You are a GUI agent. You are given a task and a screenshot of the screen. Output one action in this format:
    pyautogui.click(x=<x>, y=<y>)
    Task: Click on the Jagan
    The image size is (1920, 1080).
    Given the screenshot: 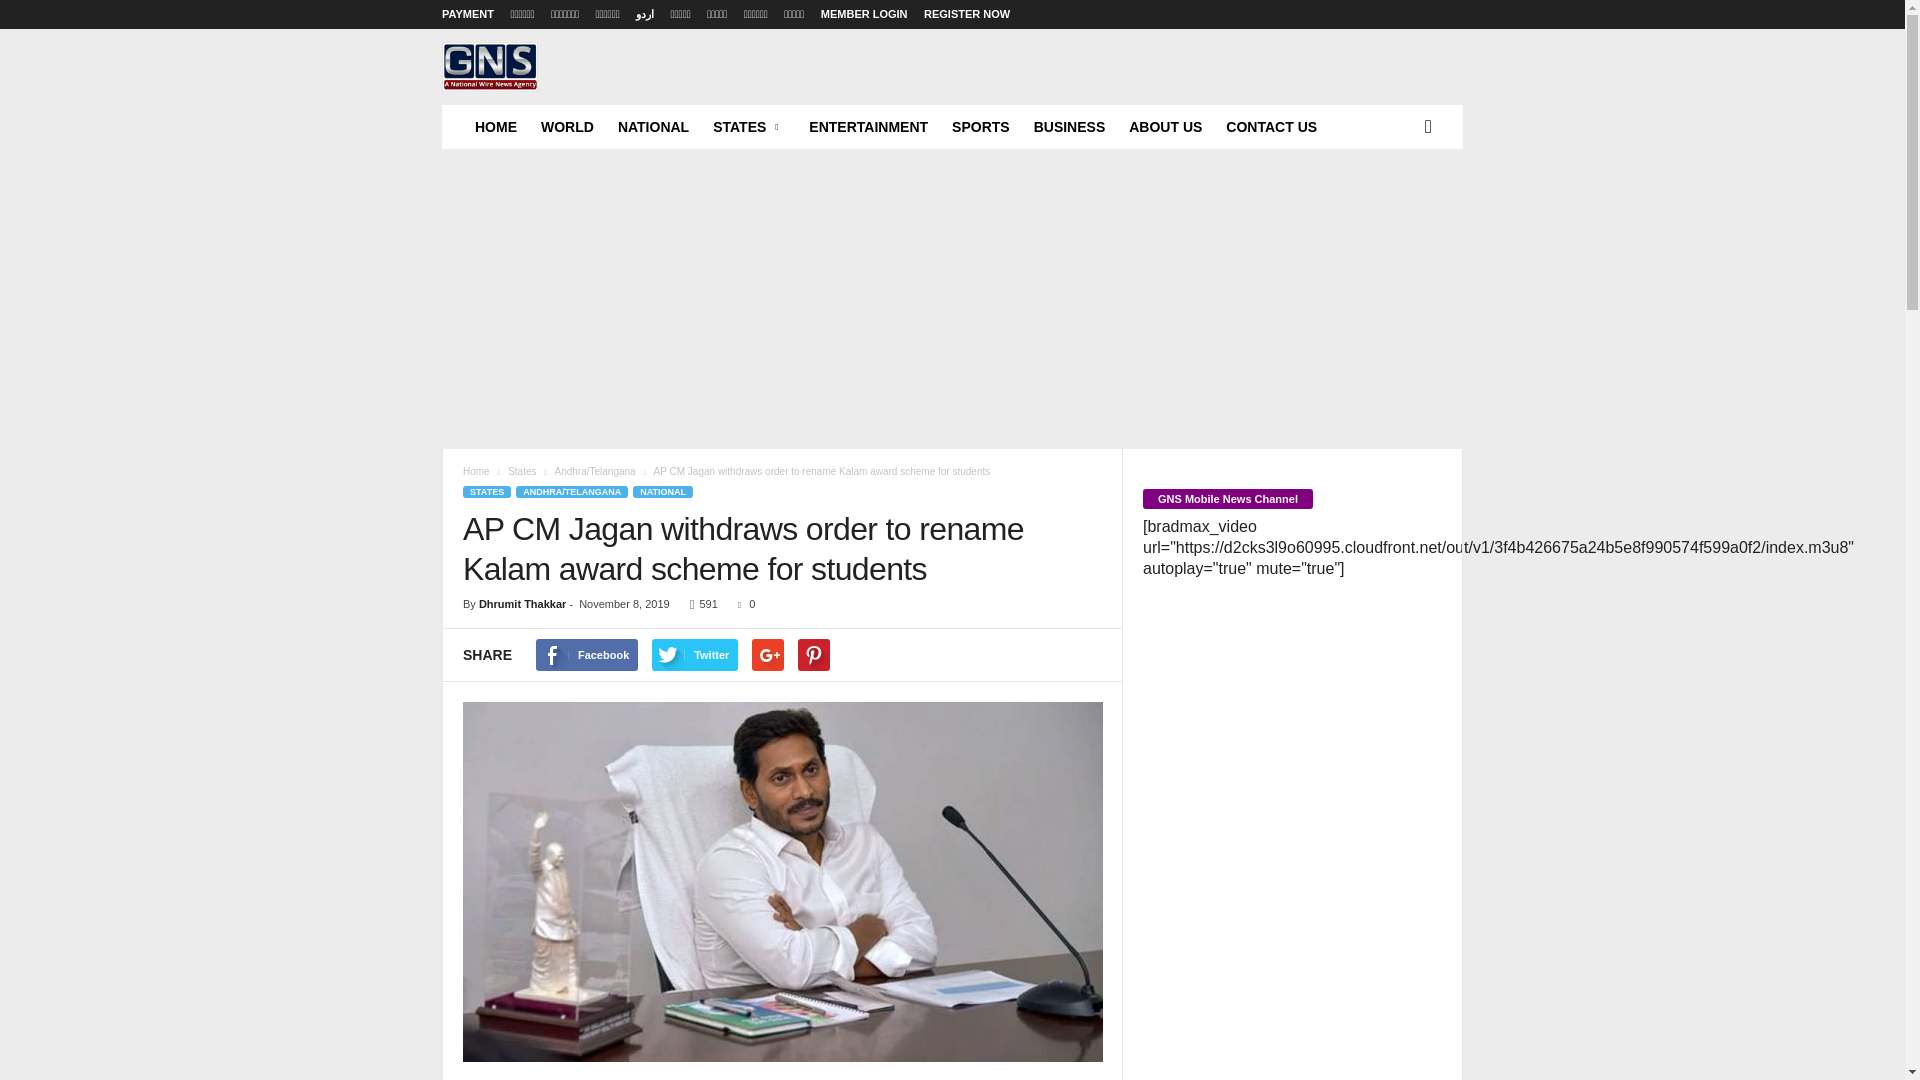 What is the action you would take?
    pyautogui.click(x=782, y=882)
    